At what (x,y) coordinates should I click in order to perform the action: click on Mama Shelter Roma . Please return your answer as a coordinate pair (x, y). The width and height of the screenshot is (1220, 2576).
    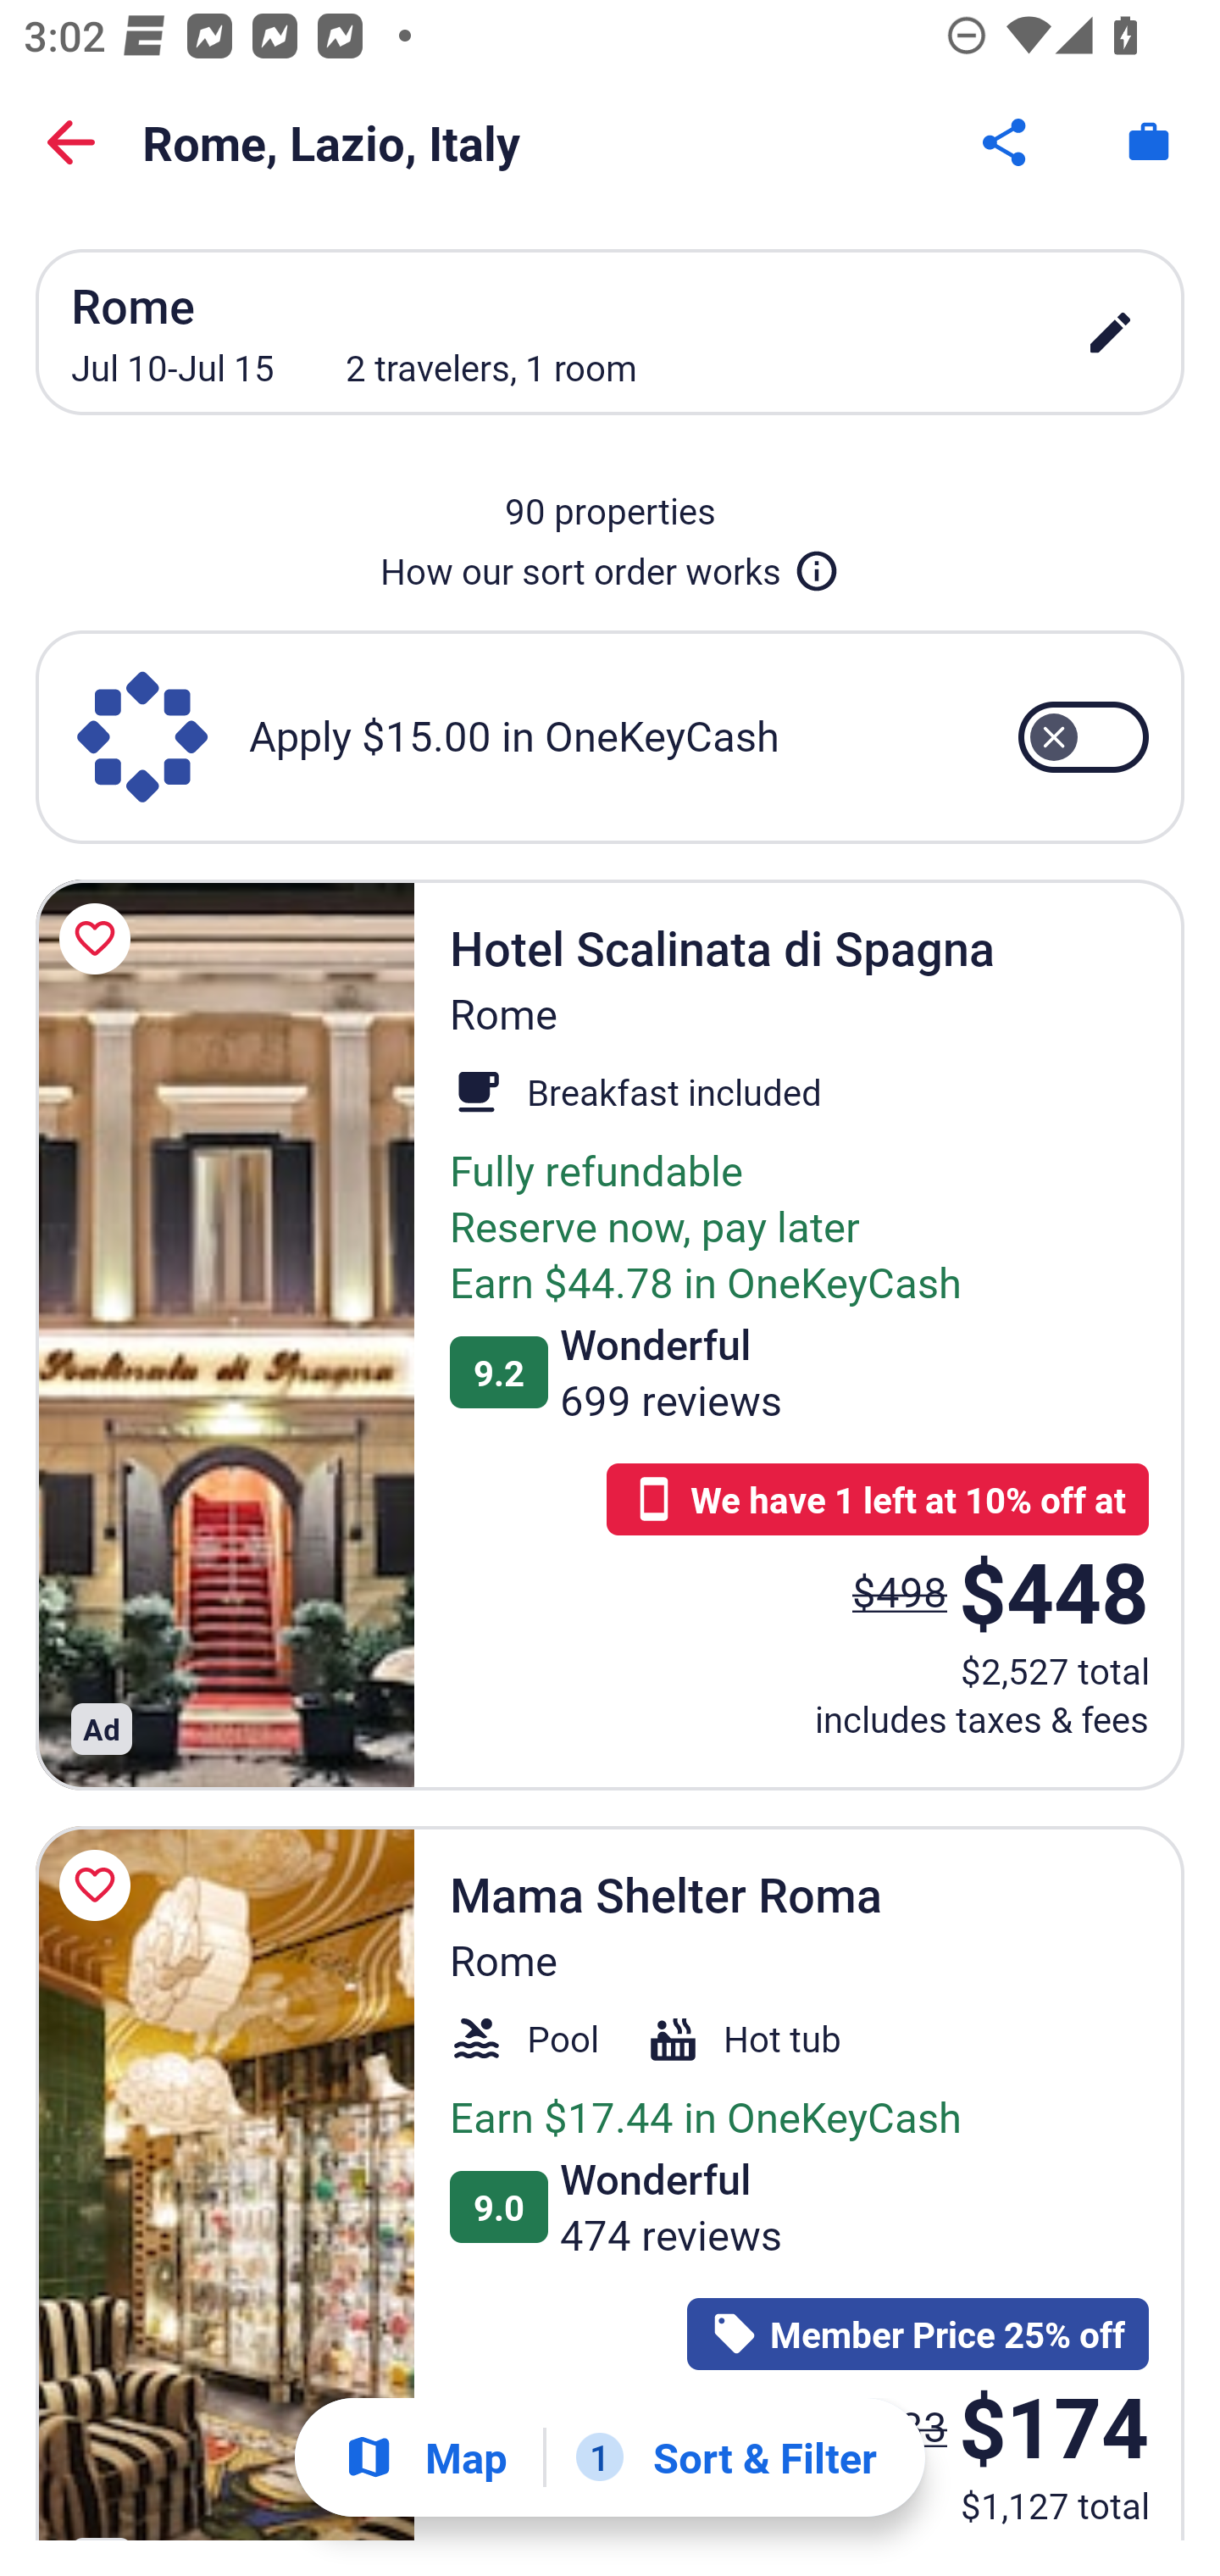
    Looking at the image, I should click on (225, 2183).